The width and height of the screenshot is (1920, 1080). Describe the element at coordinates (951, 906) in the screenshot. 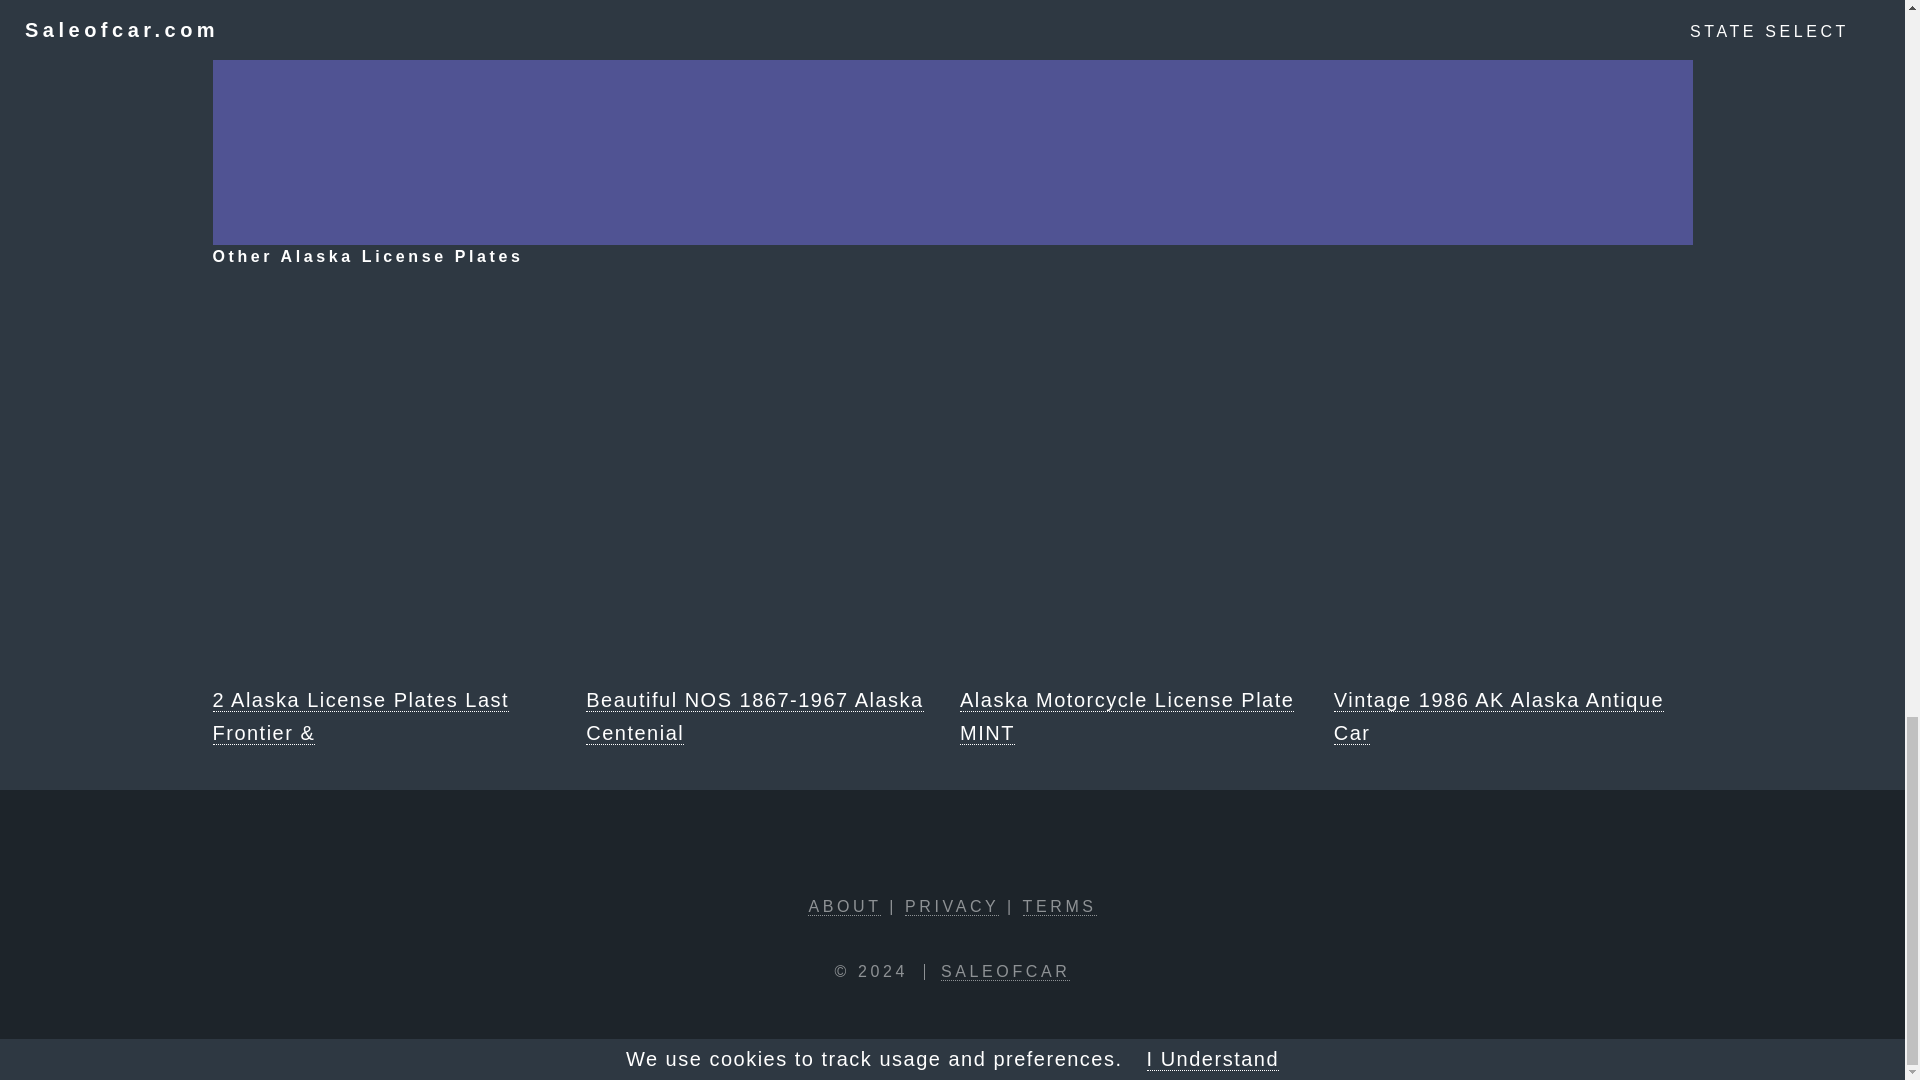

I see `PRIVACY` at that location.